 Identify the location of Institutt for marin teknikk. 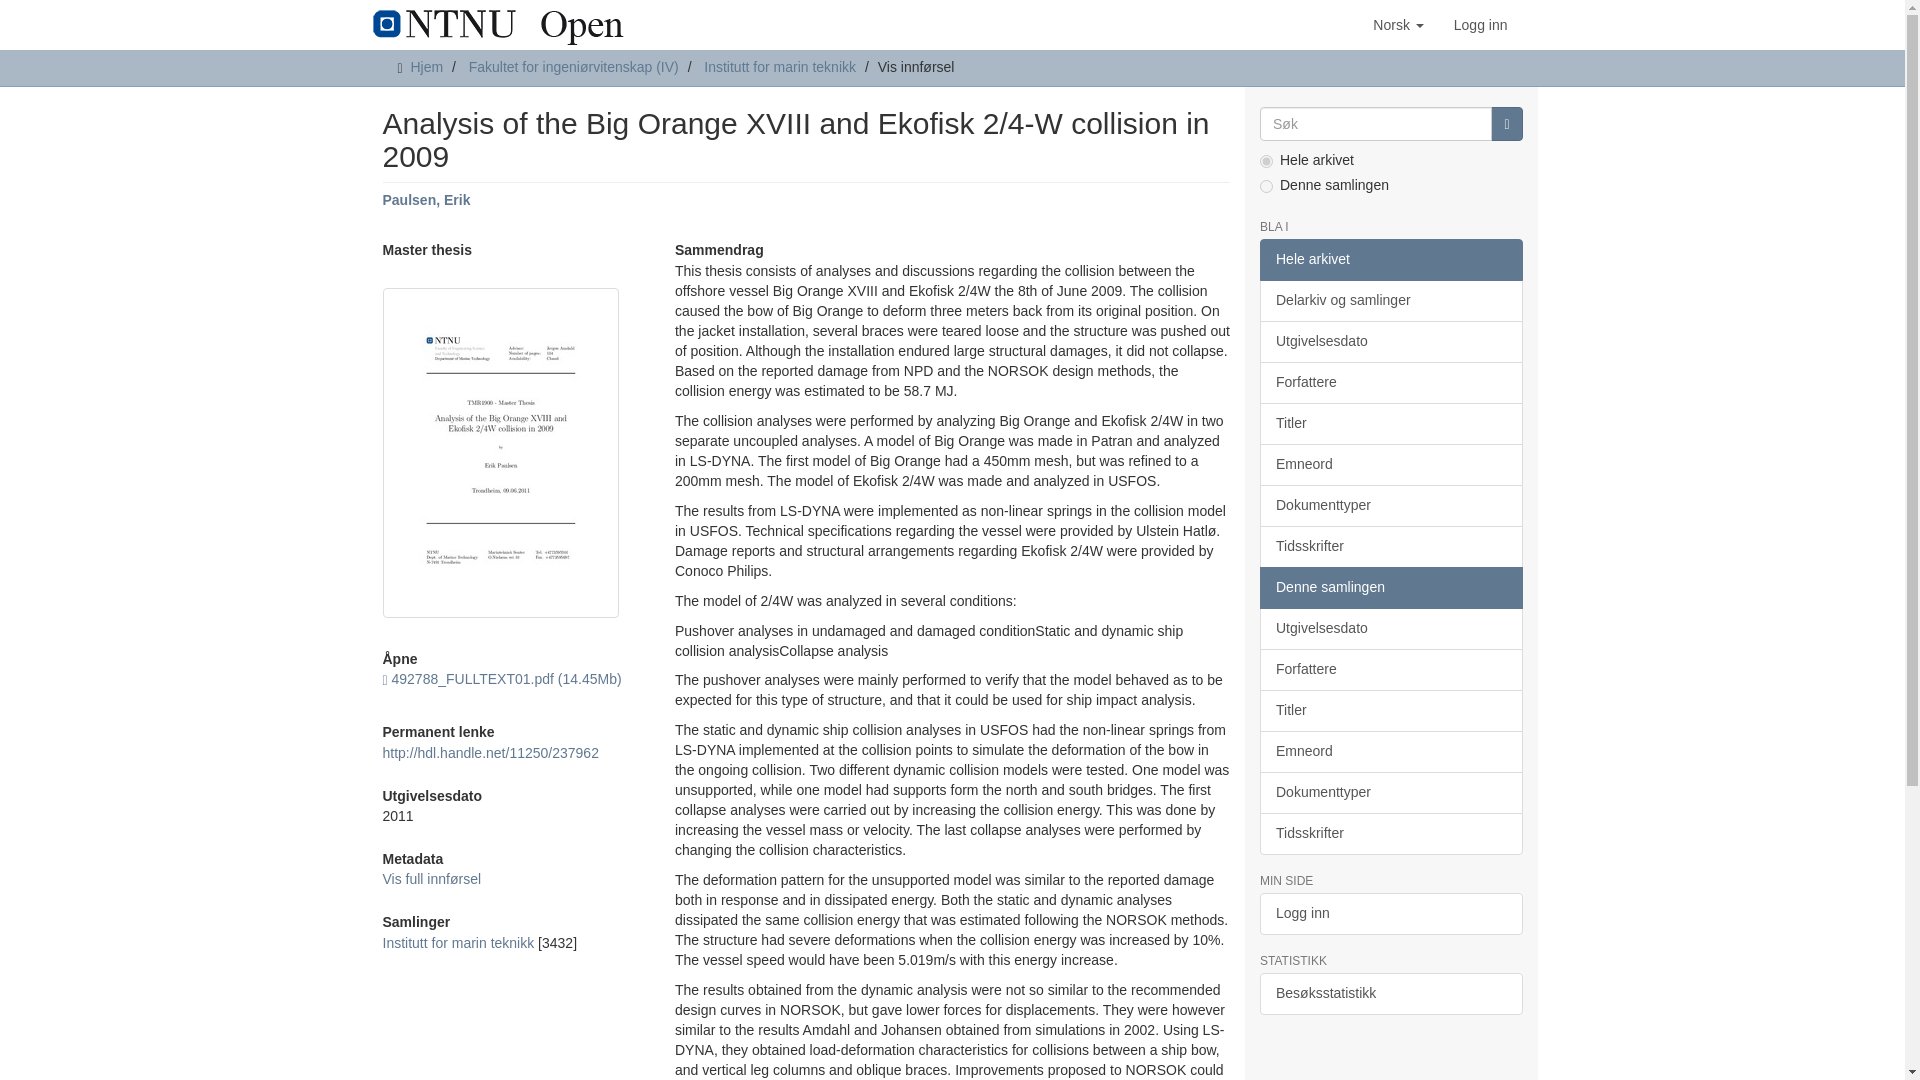
(780, 66).